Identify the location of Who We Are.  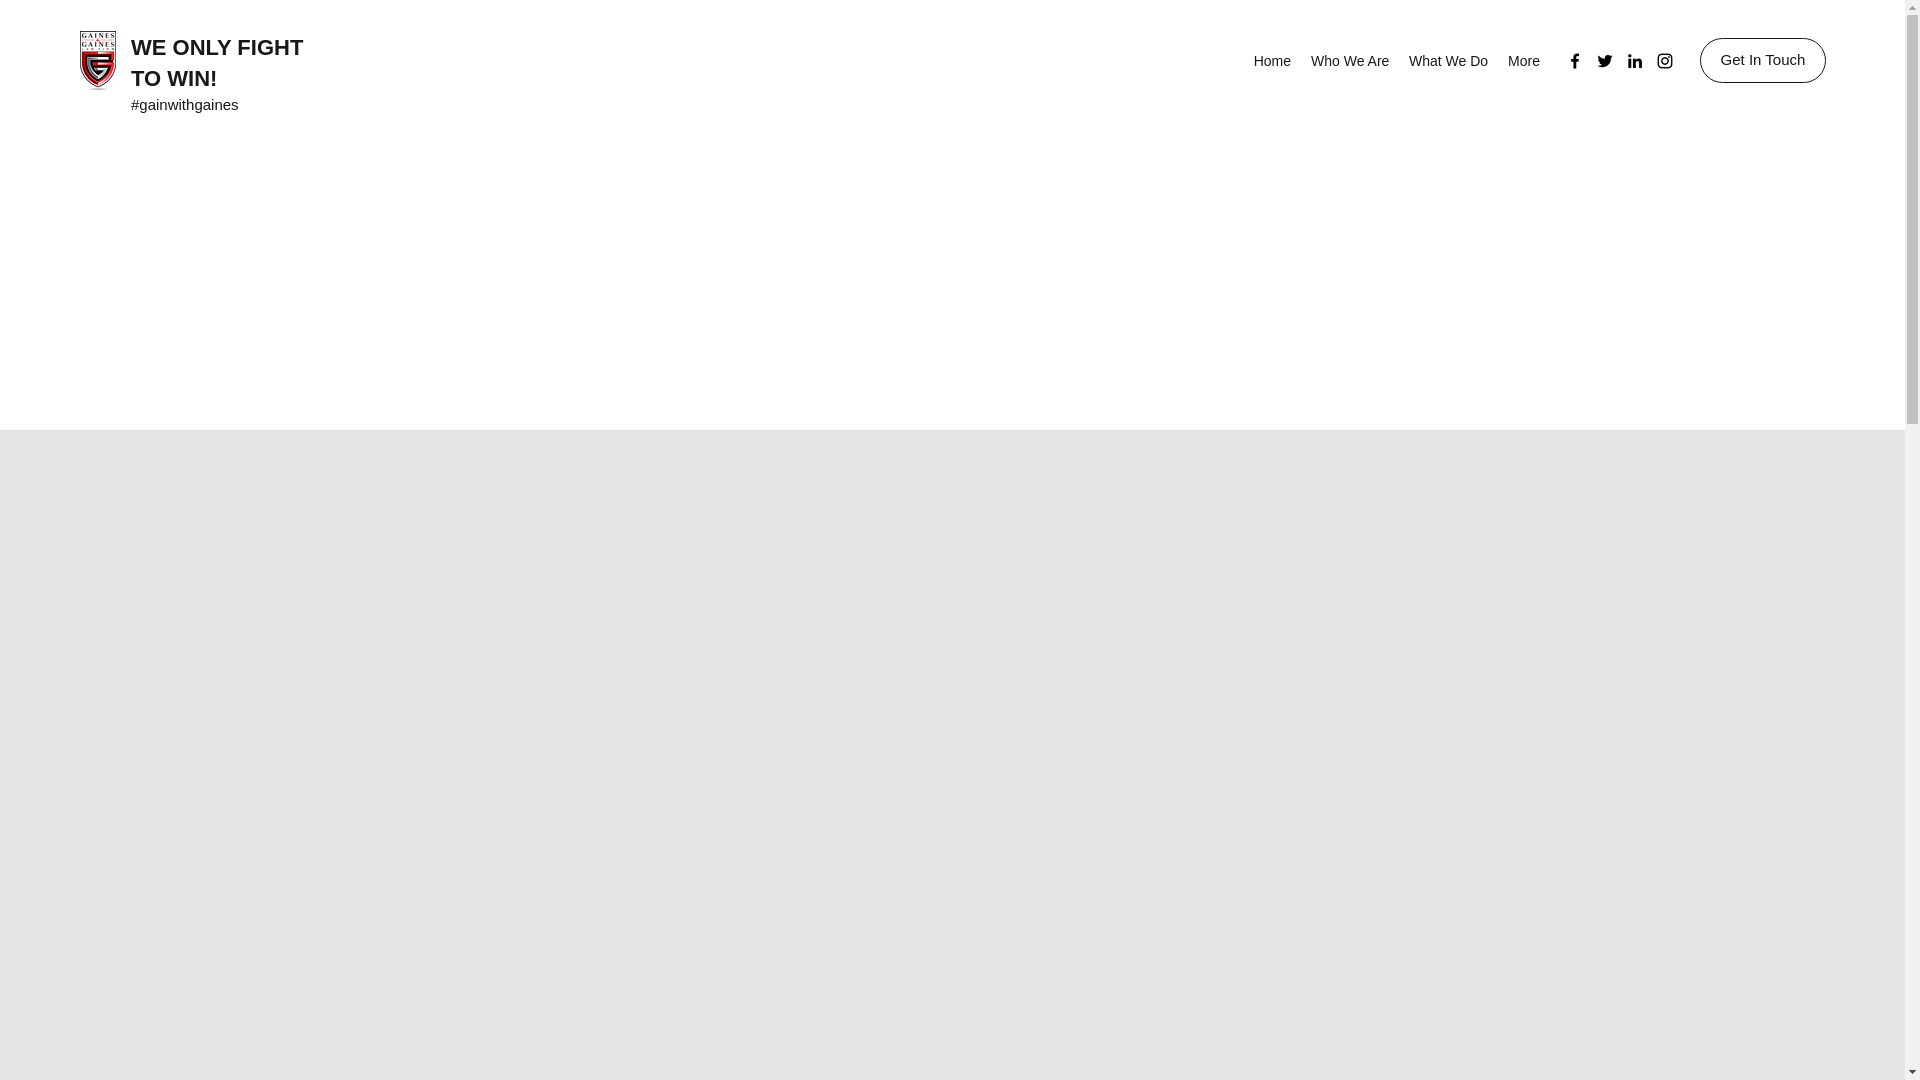
(1350, 60).